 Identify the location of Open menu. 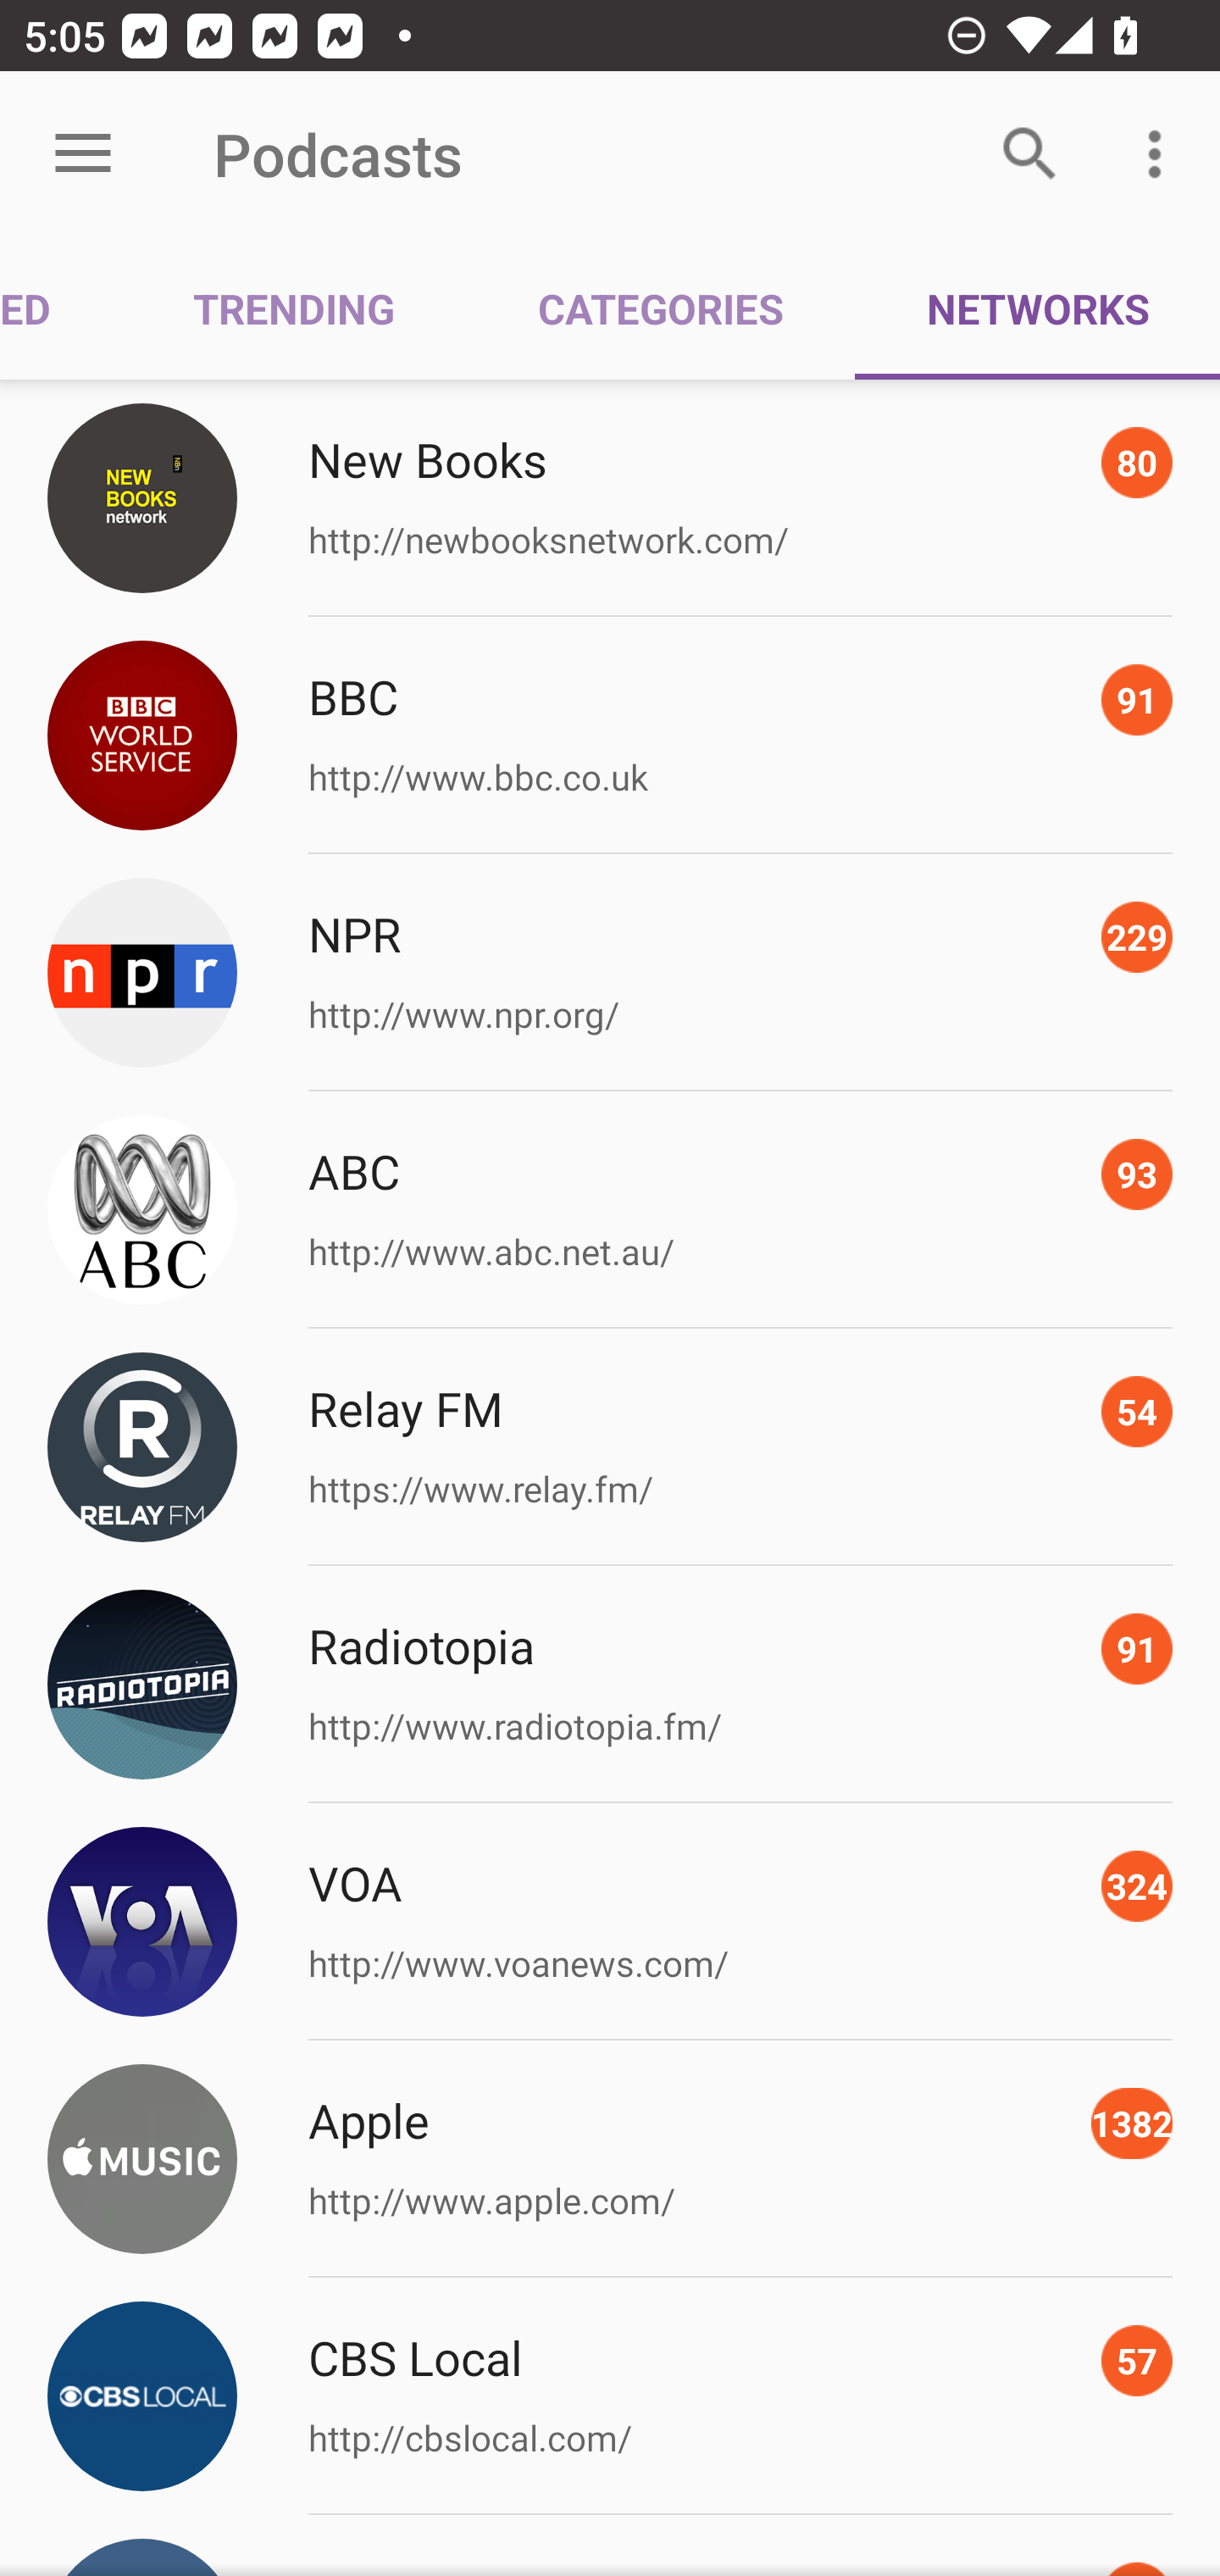
(83, 154).